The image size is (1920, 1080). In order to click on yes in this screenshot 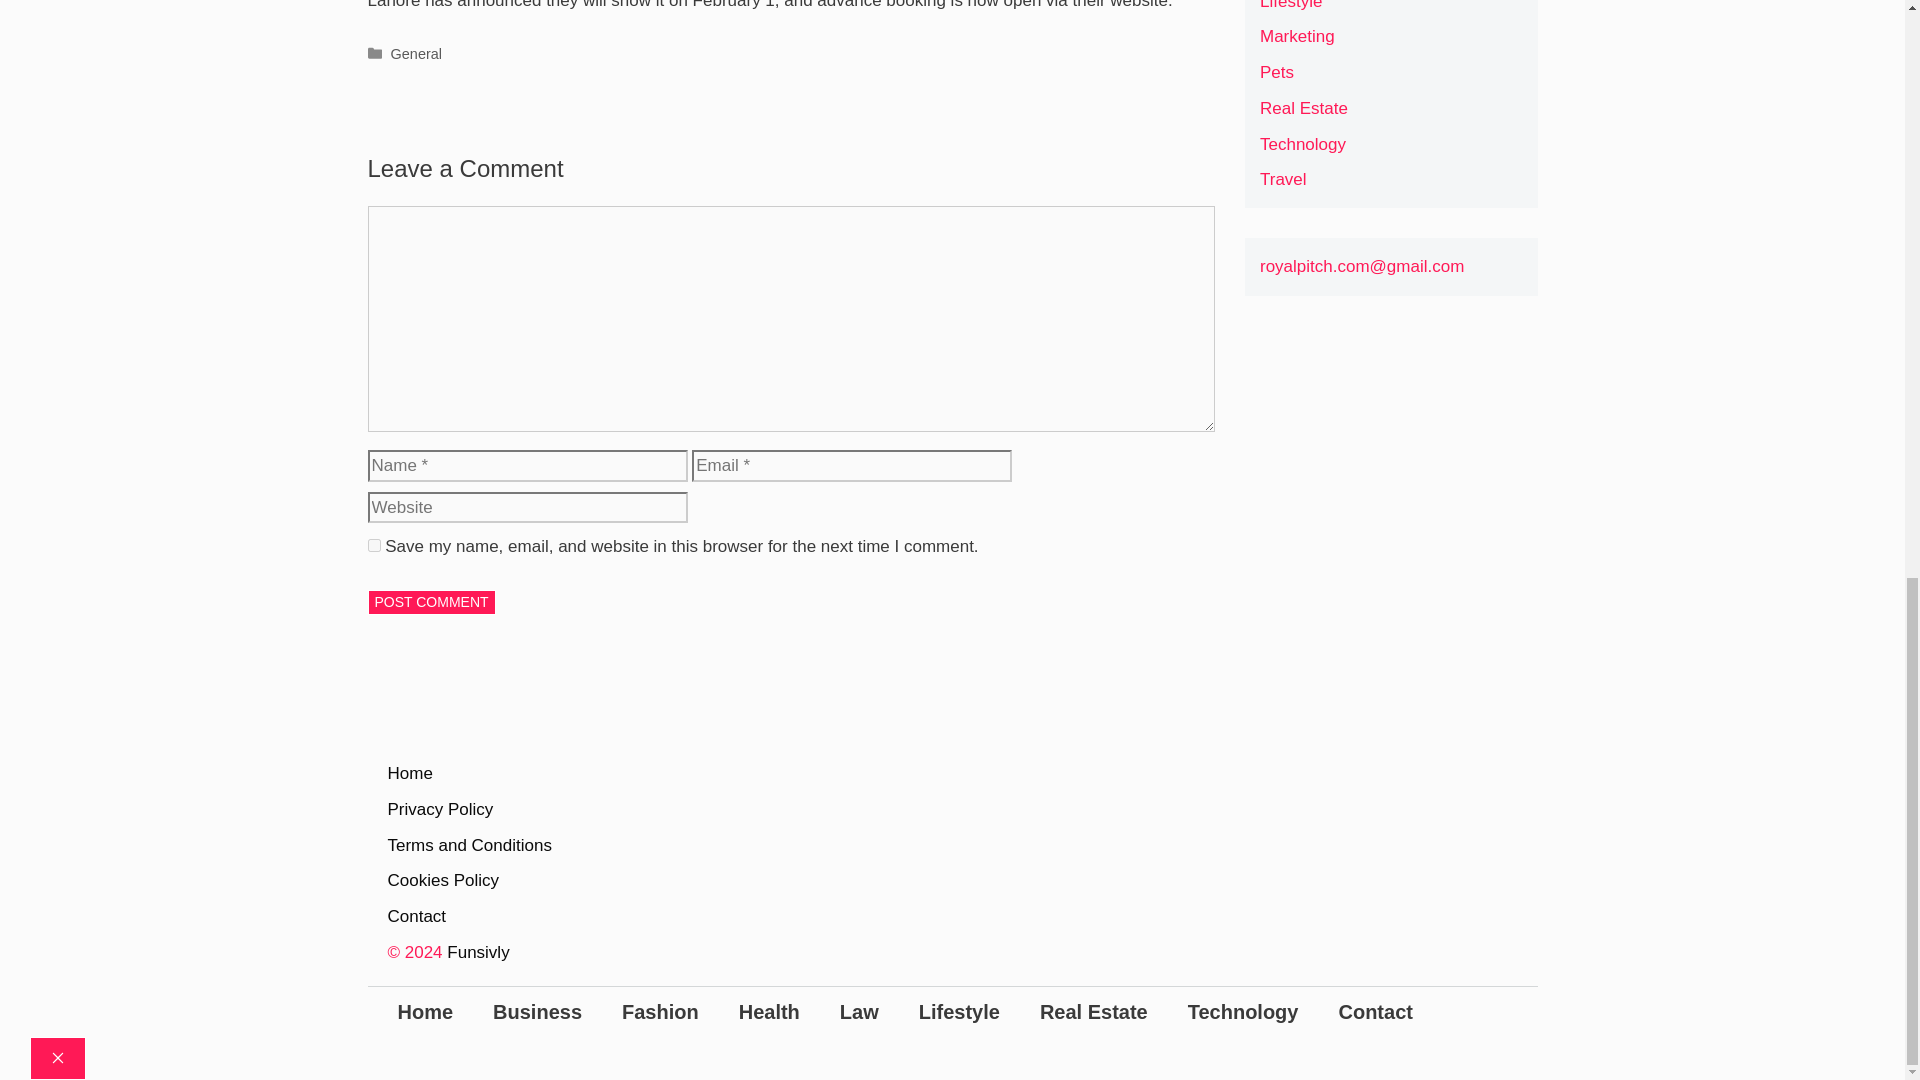, I will do `click(374, 544)`.